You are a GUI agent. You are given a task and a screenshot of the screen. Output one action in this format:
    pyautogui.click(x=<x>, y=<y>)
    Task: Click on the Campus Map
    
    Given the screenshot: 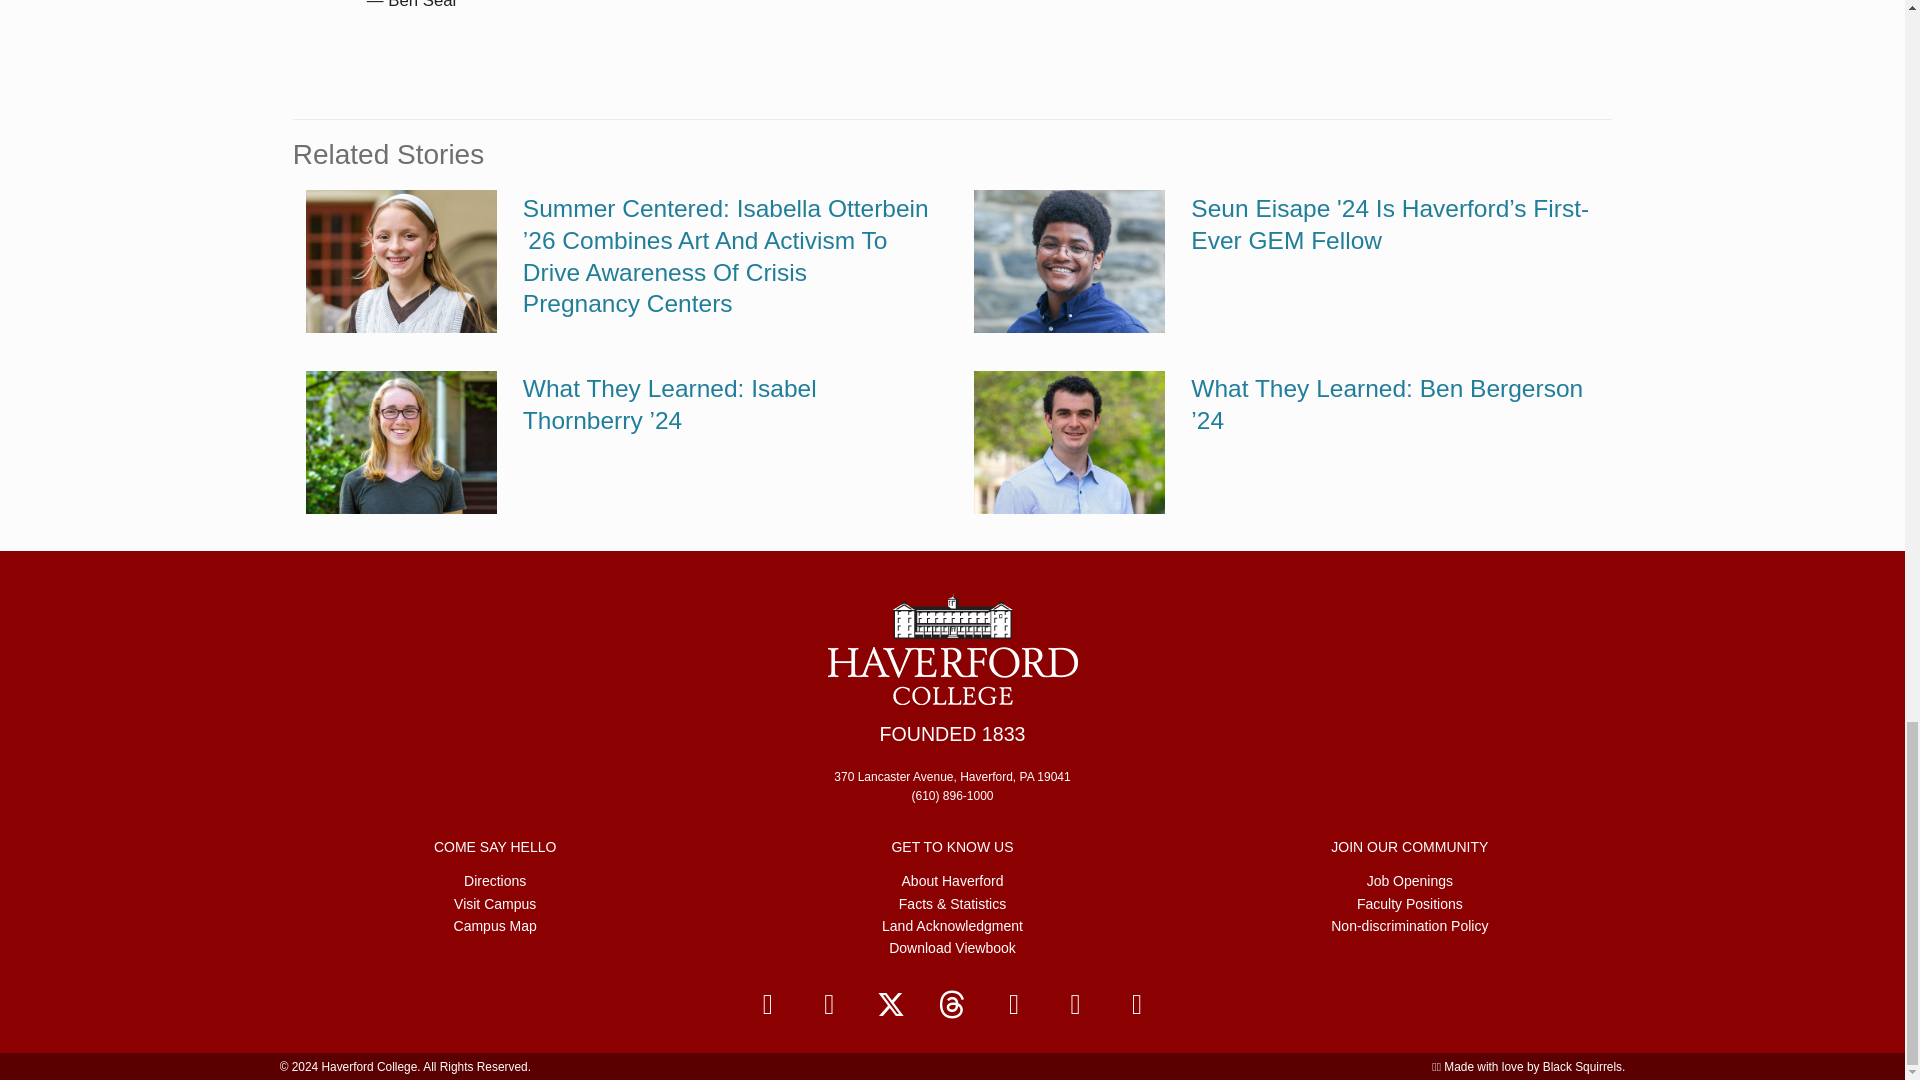 What is the action you would take?
    pyautogui.click(x=495, y=926)
    